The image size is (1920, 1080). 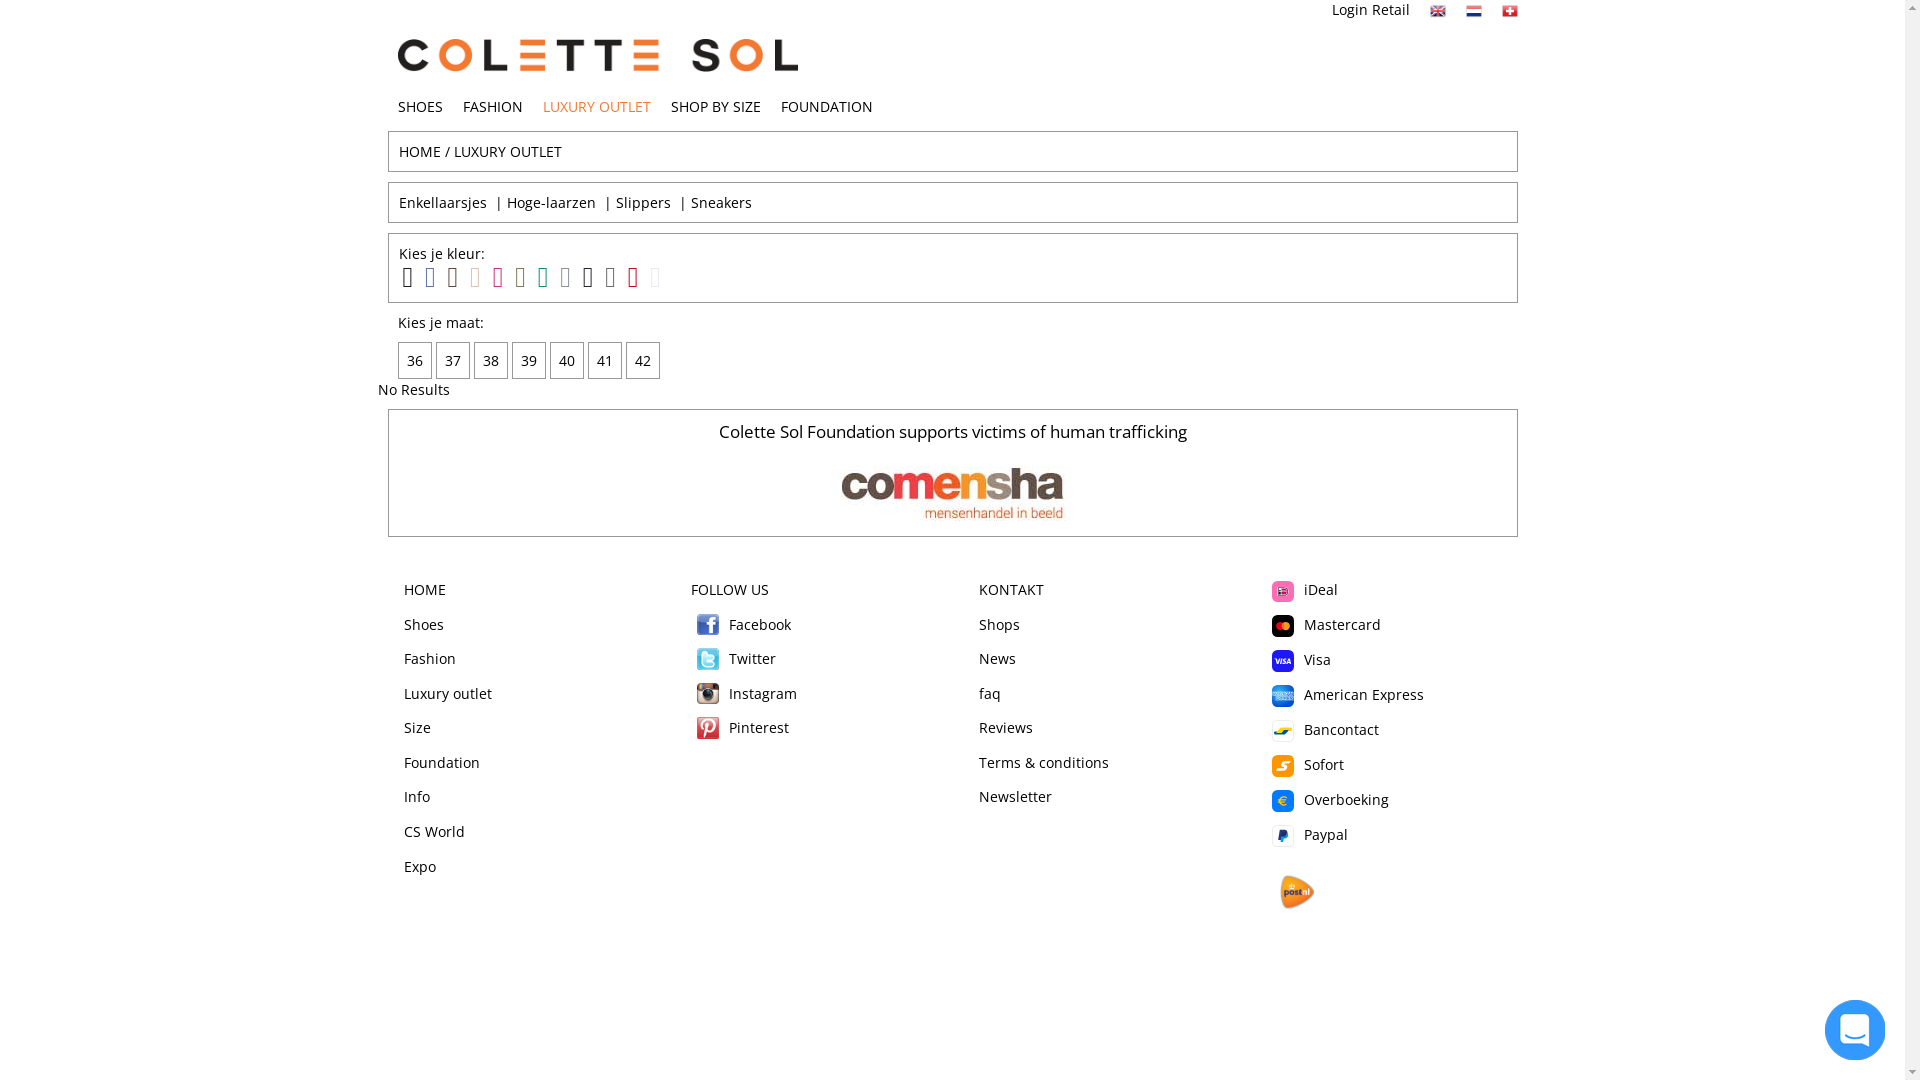 What do you see at coordinates (425, 590) in the screenshot?
I see `HOME` at bounding box center [425, 590].